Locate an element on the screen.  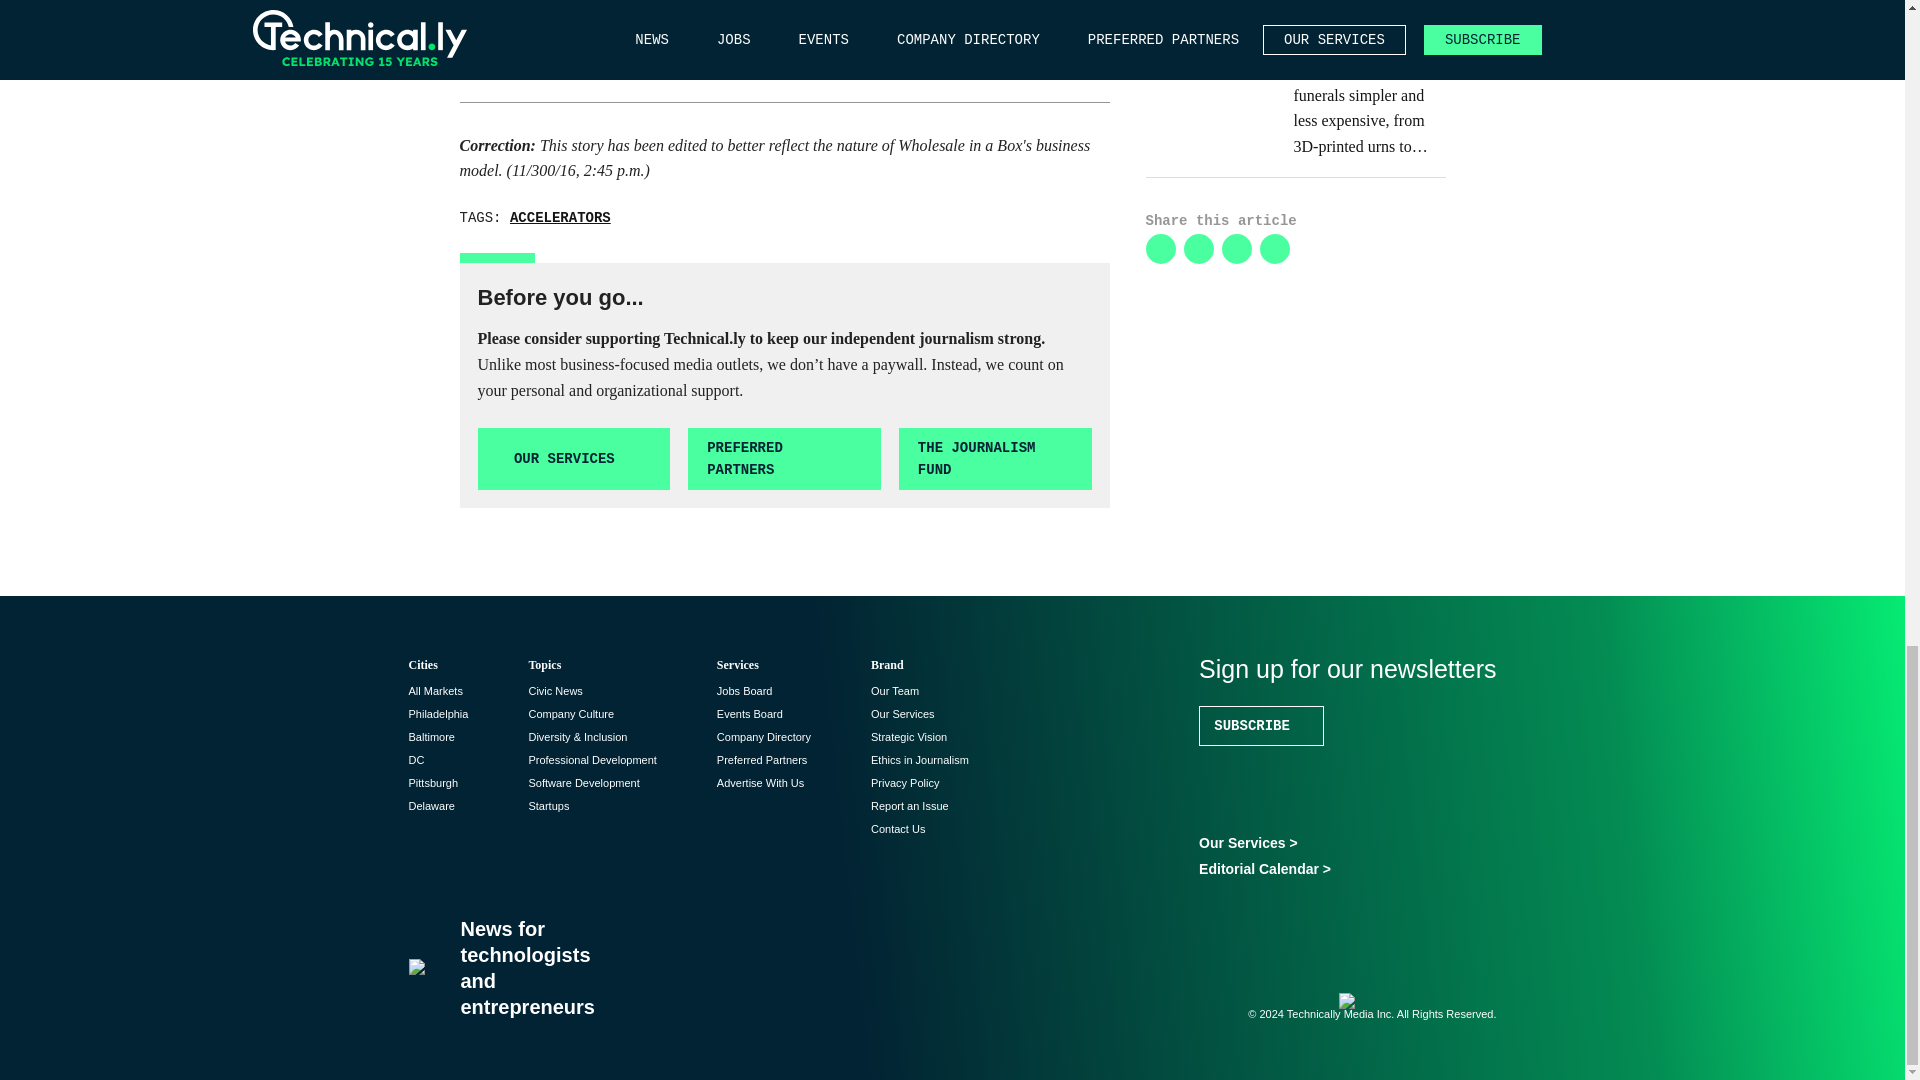
Share to Twitter is located at coordinates (1198, 248).